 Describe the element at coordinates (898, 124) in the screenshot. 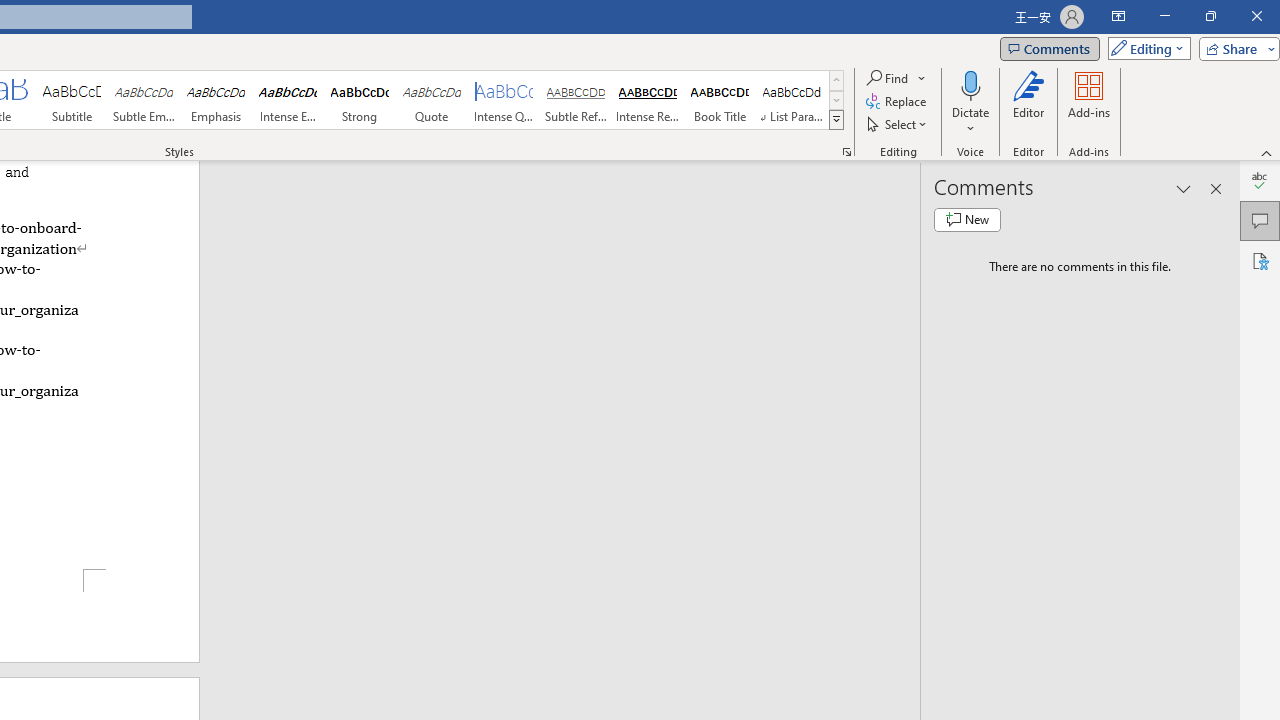

I see `Select` at that location.